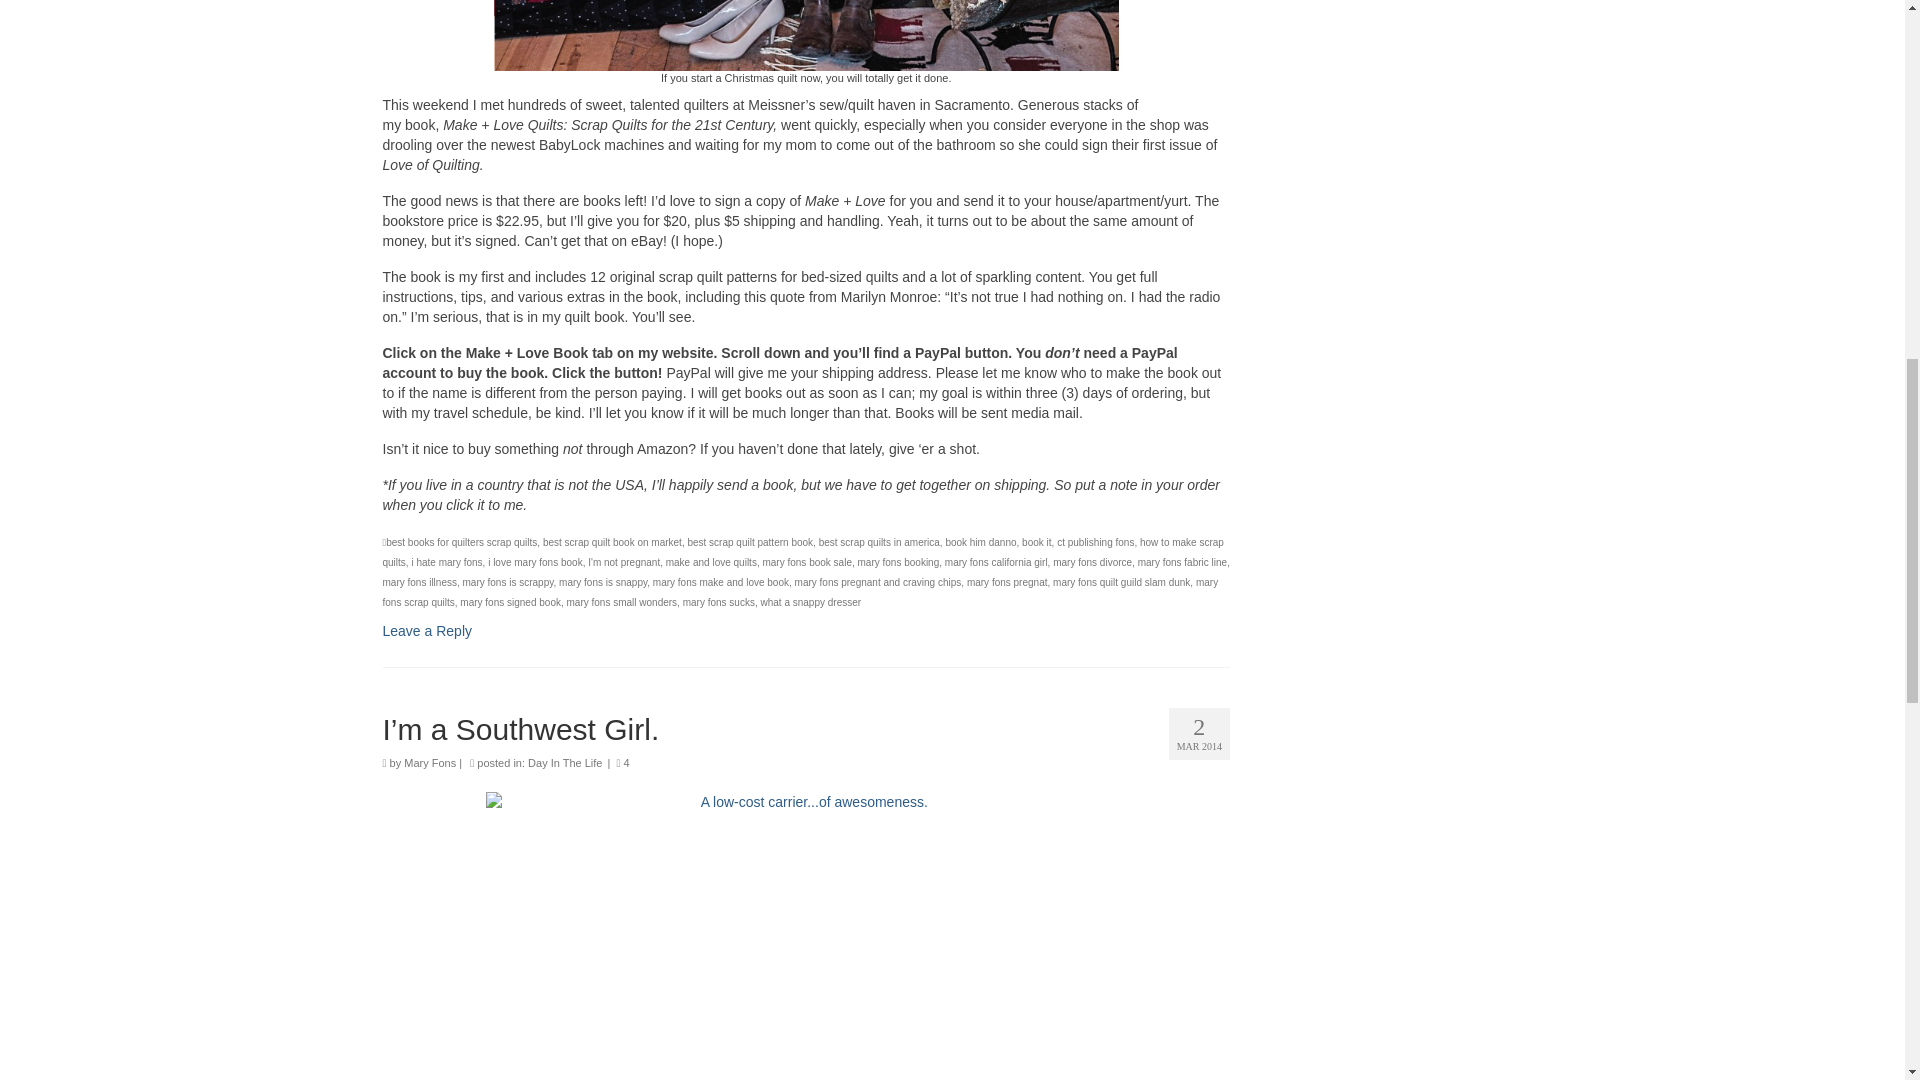 The width and height of the screenshot is (1920, 1080). I want to click on best scrap quilt pattern book, so click(750, 542).